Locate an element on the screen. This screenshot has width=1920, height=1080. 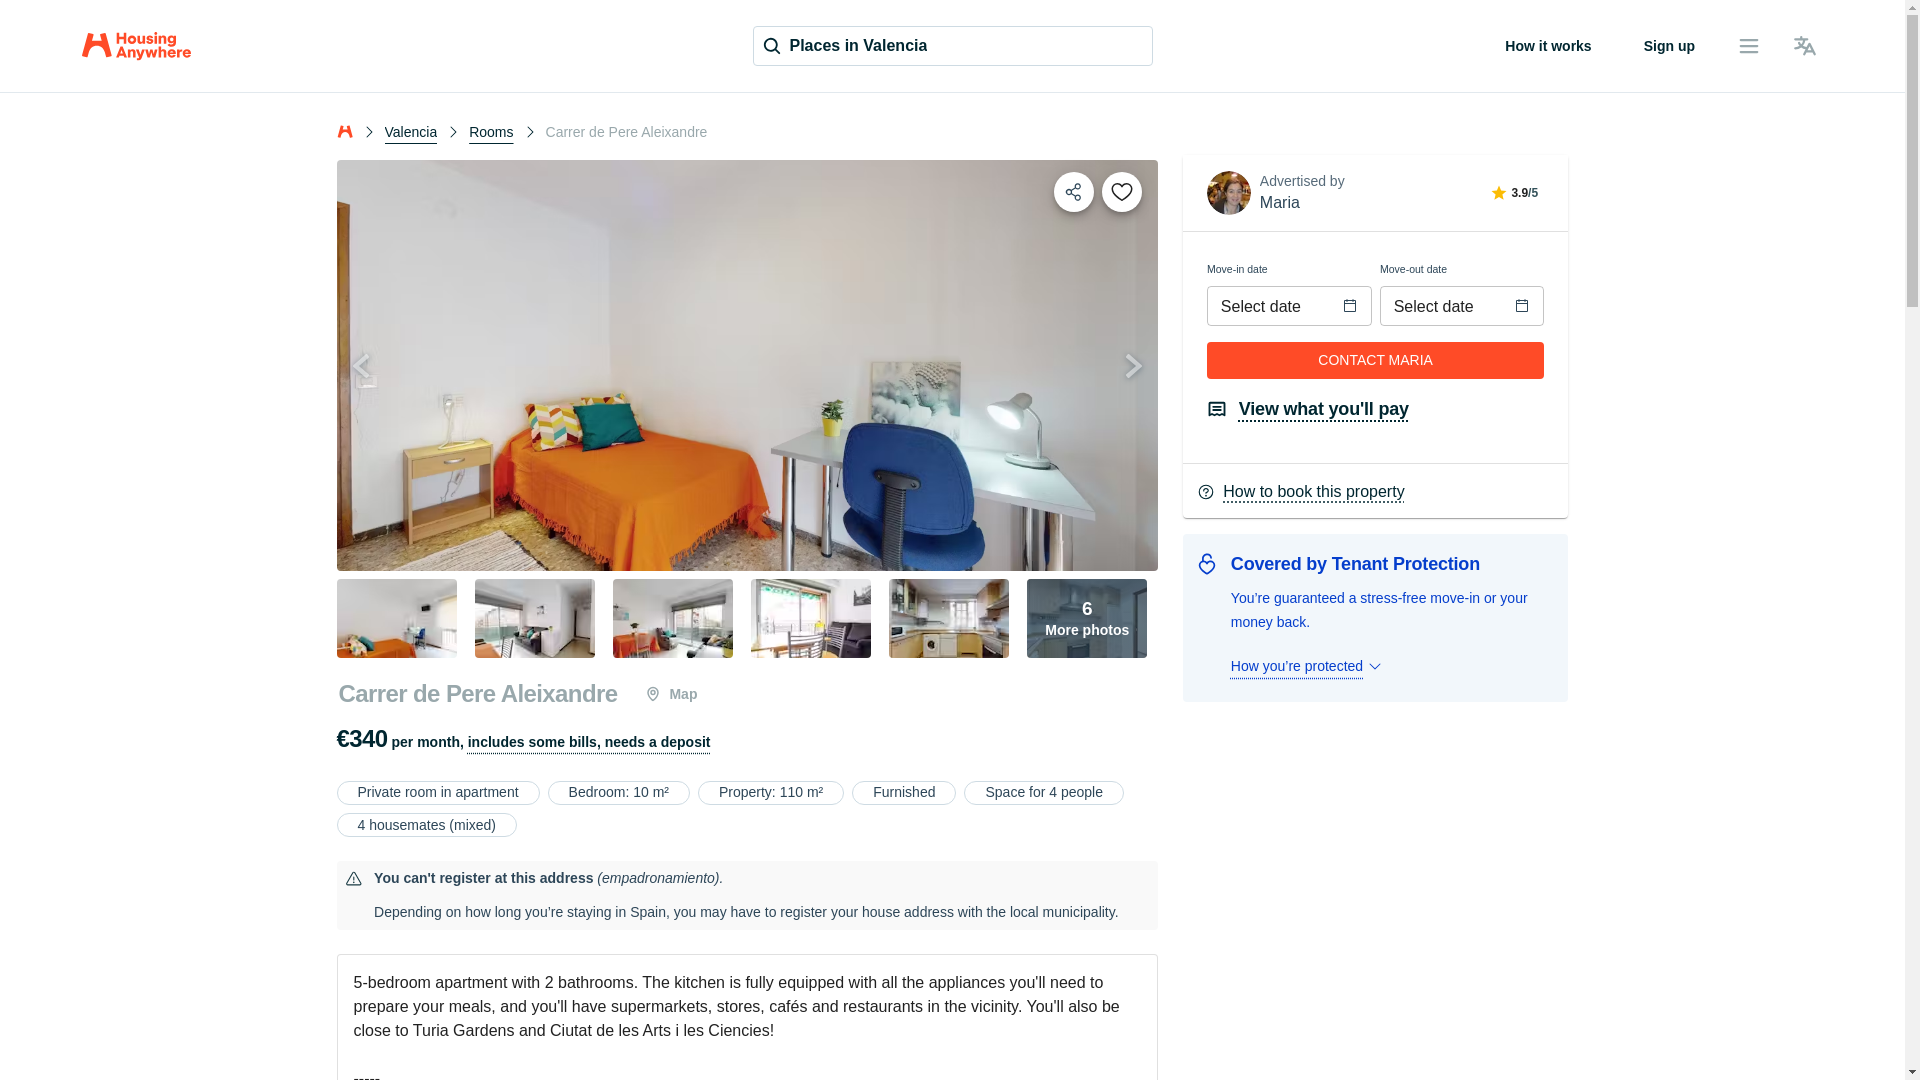
How to book this property is located at coordinates (1374, 494).